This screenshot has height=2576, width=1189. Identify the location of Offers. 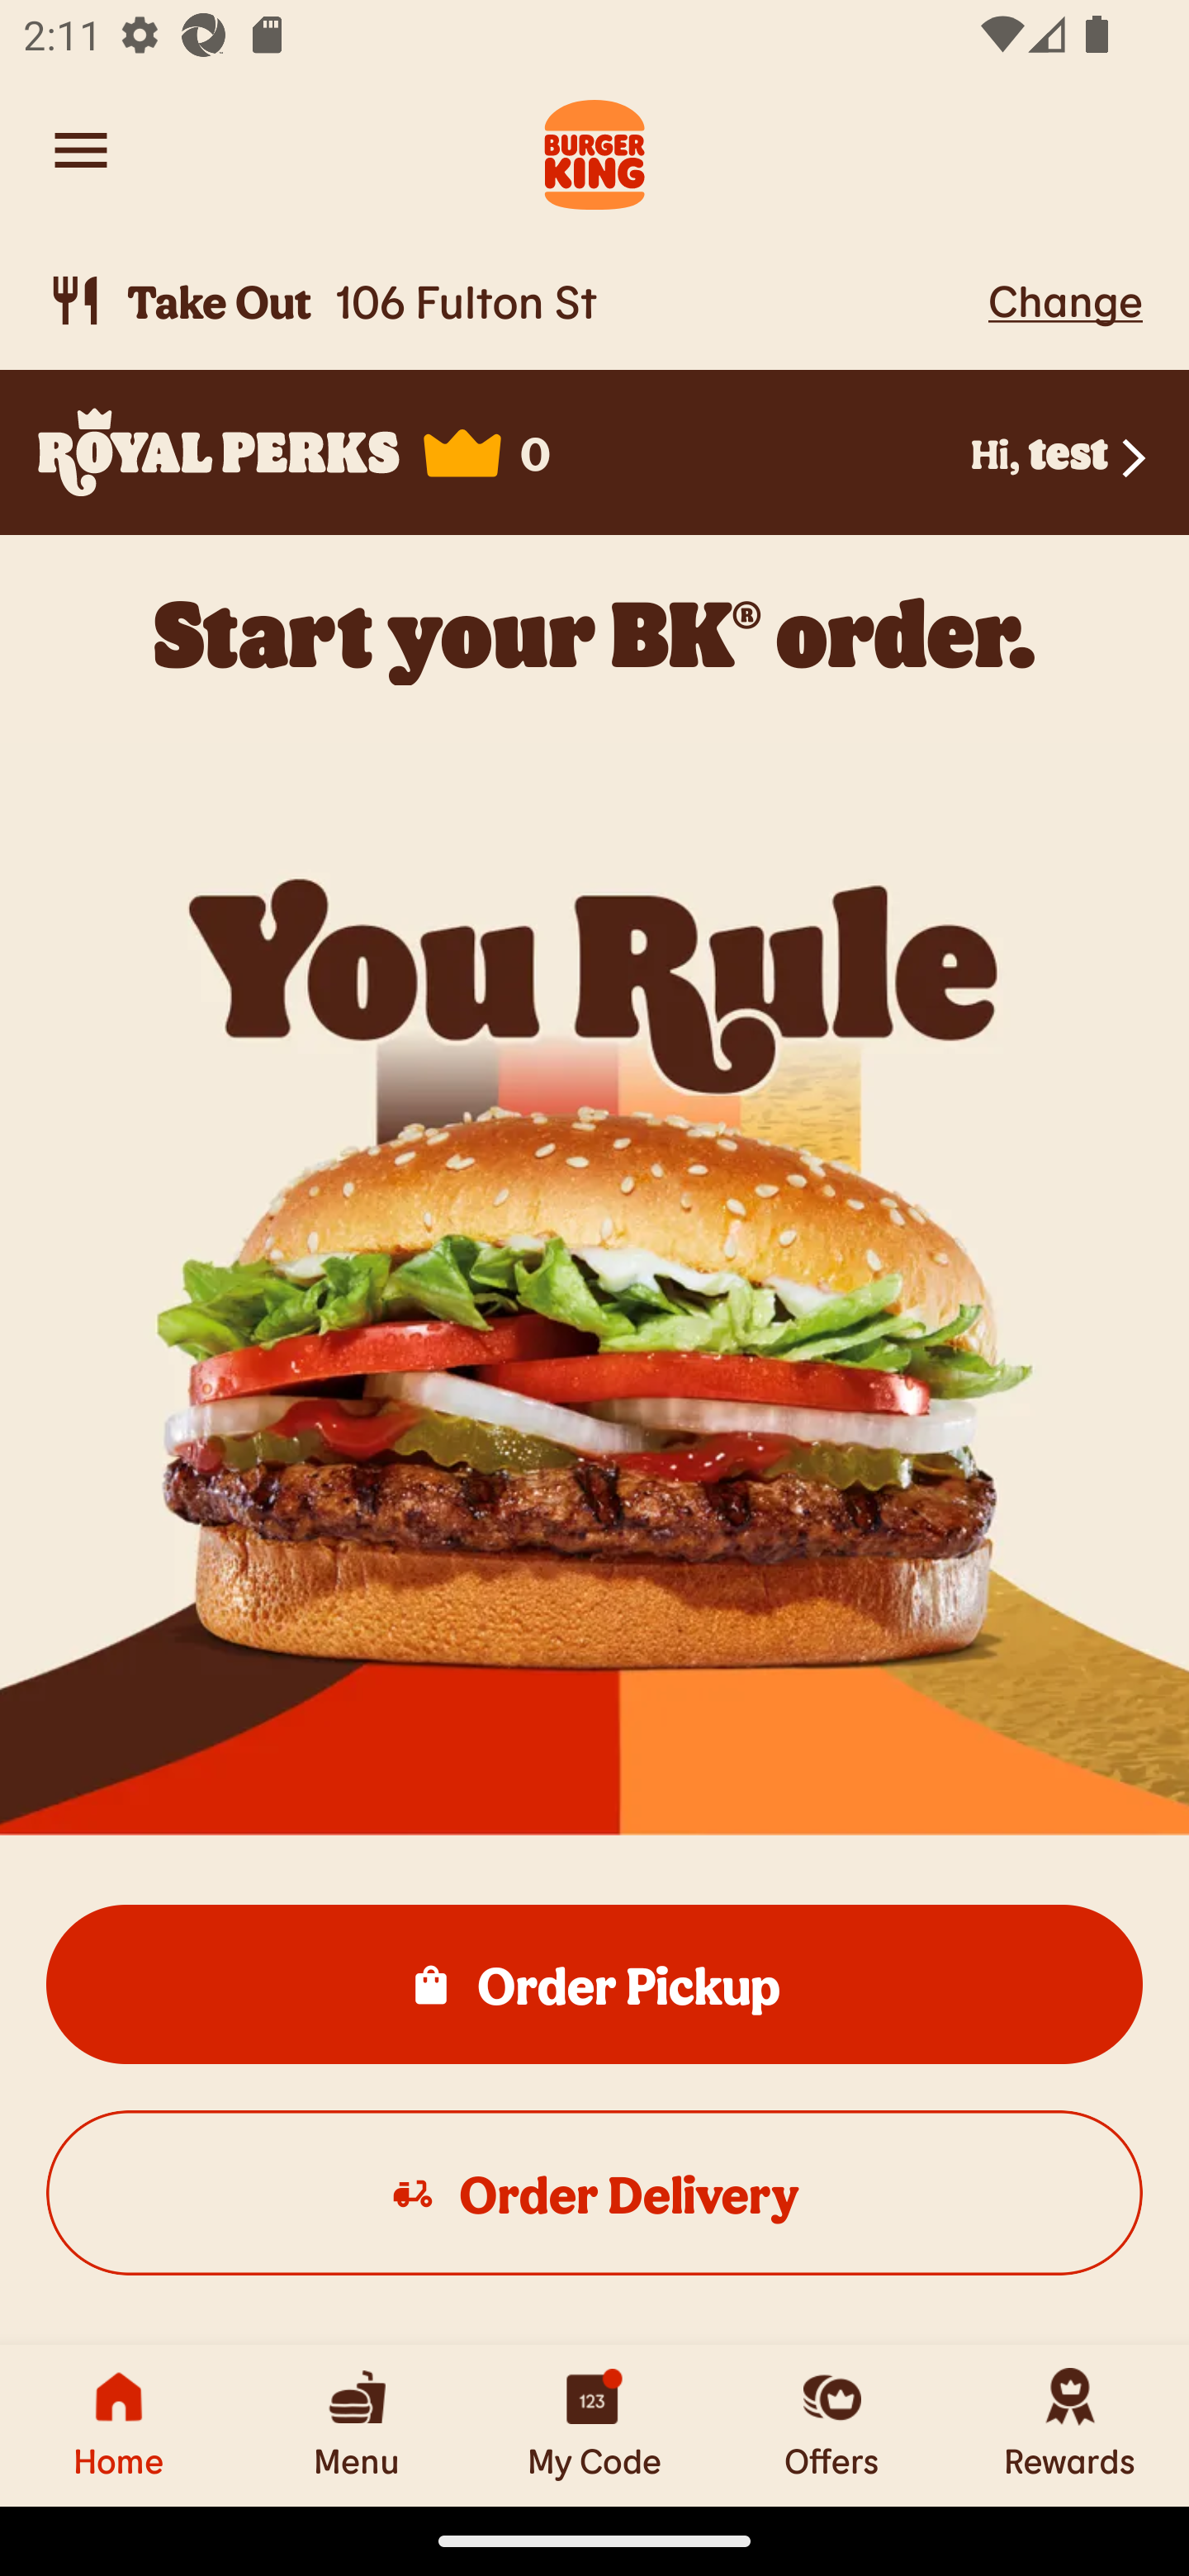
(832, 2425).